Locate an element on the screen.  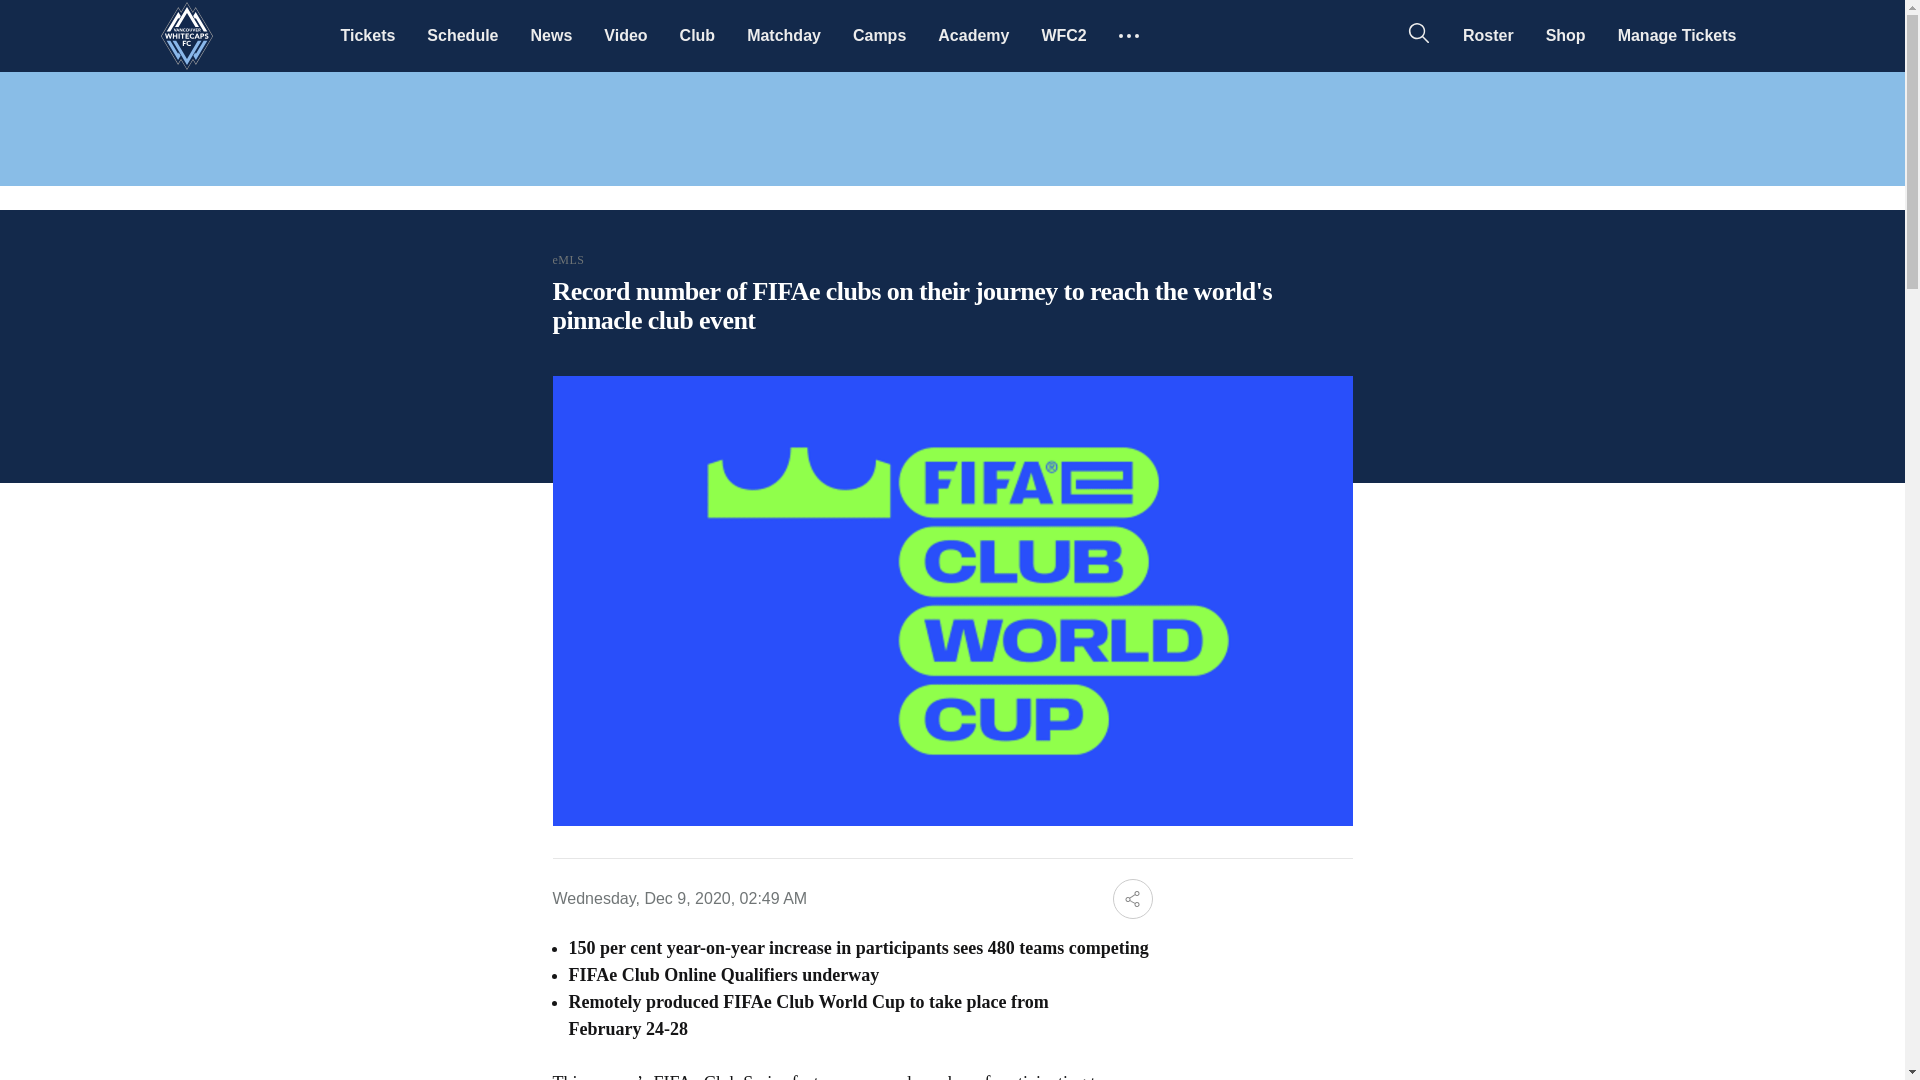
Schedule is located at coordinates (462, 35).